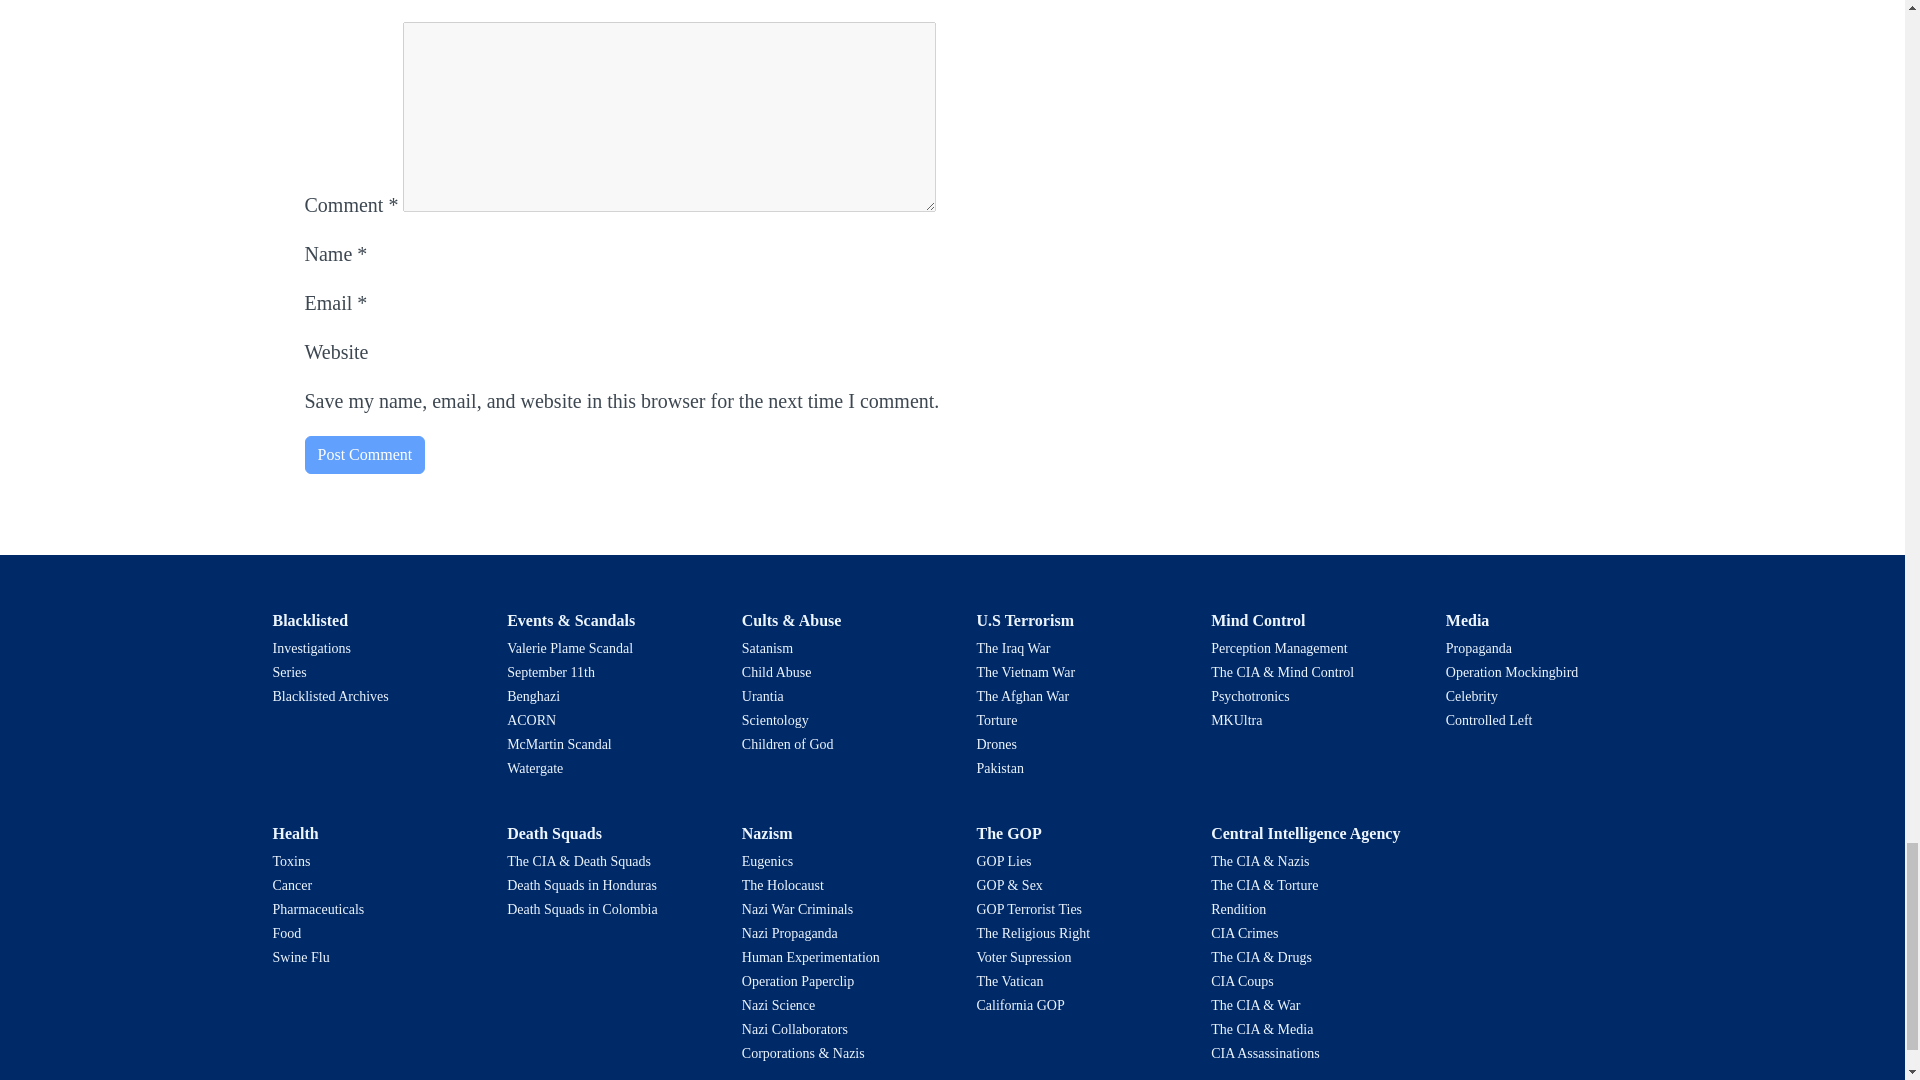 This screenshot has height=1080, width=1920. Describe the element at coordinates (364, 455) in the screenshot. I see `Post Comment` at that location.